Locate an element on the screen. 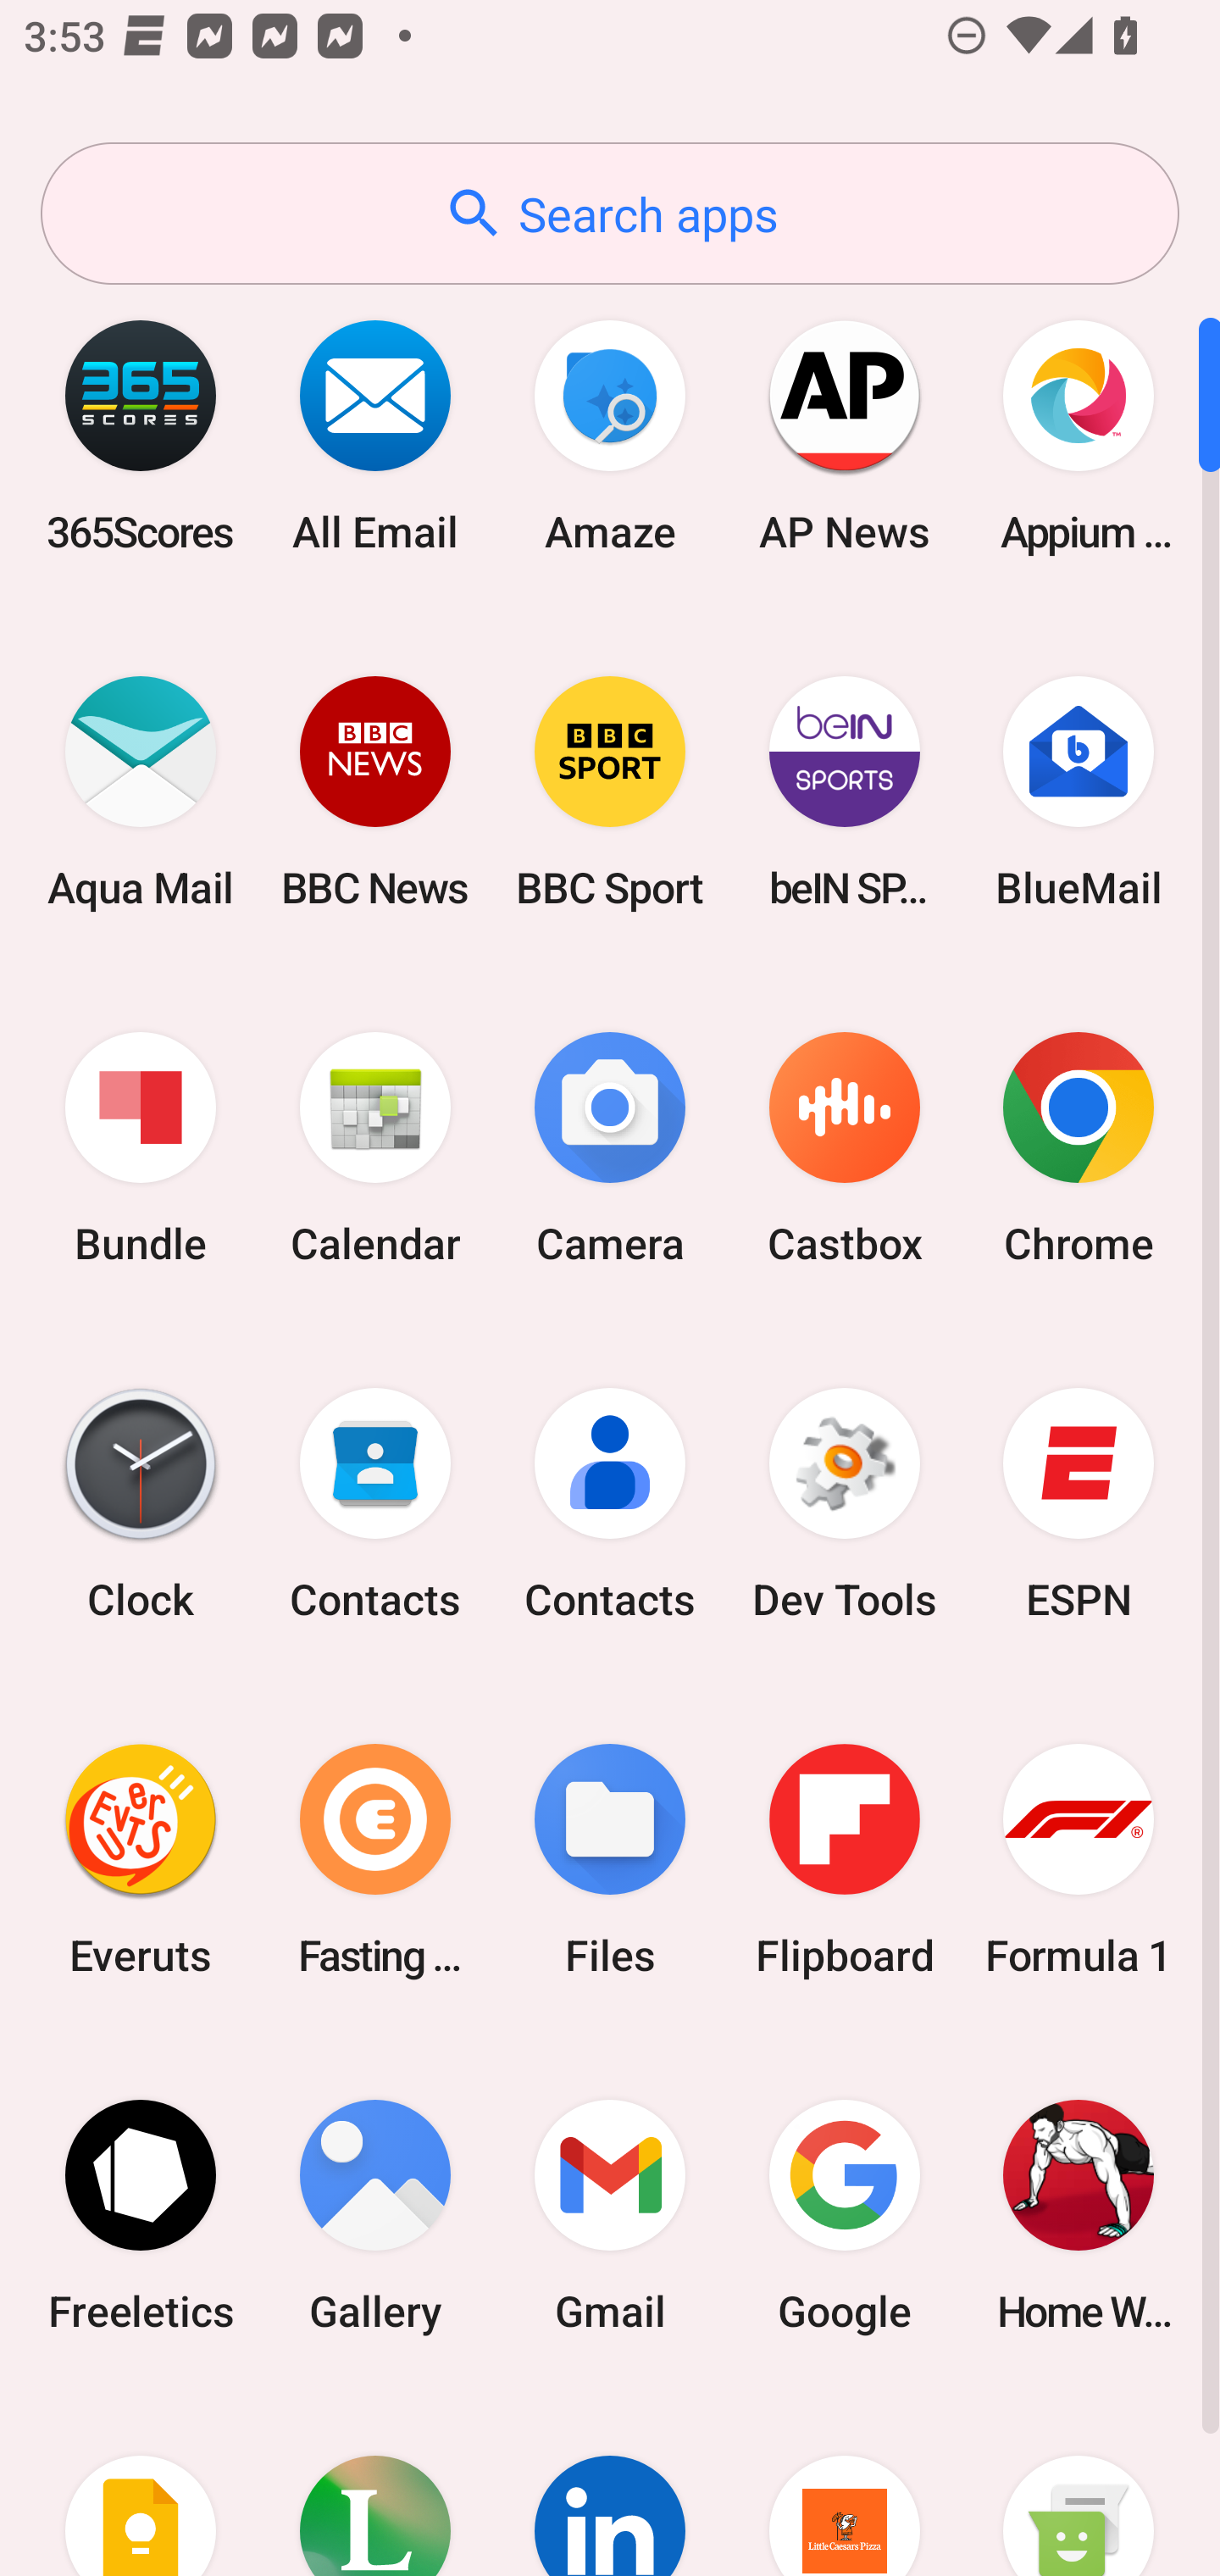  Gallery is located at coordinates (375, 2215).